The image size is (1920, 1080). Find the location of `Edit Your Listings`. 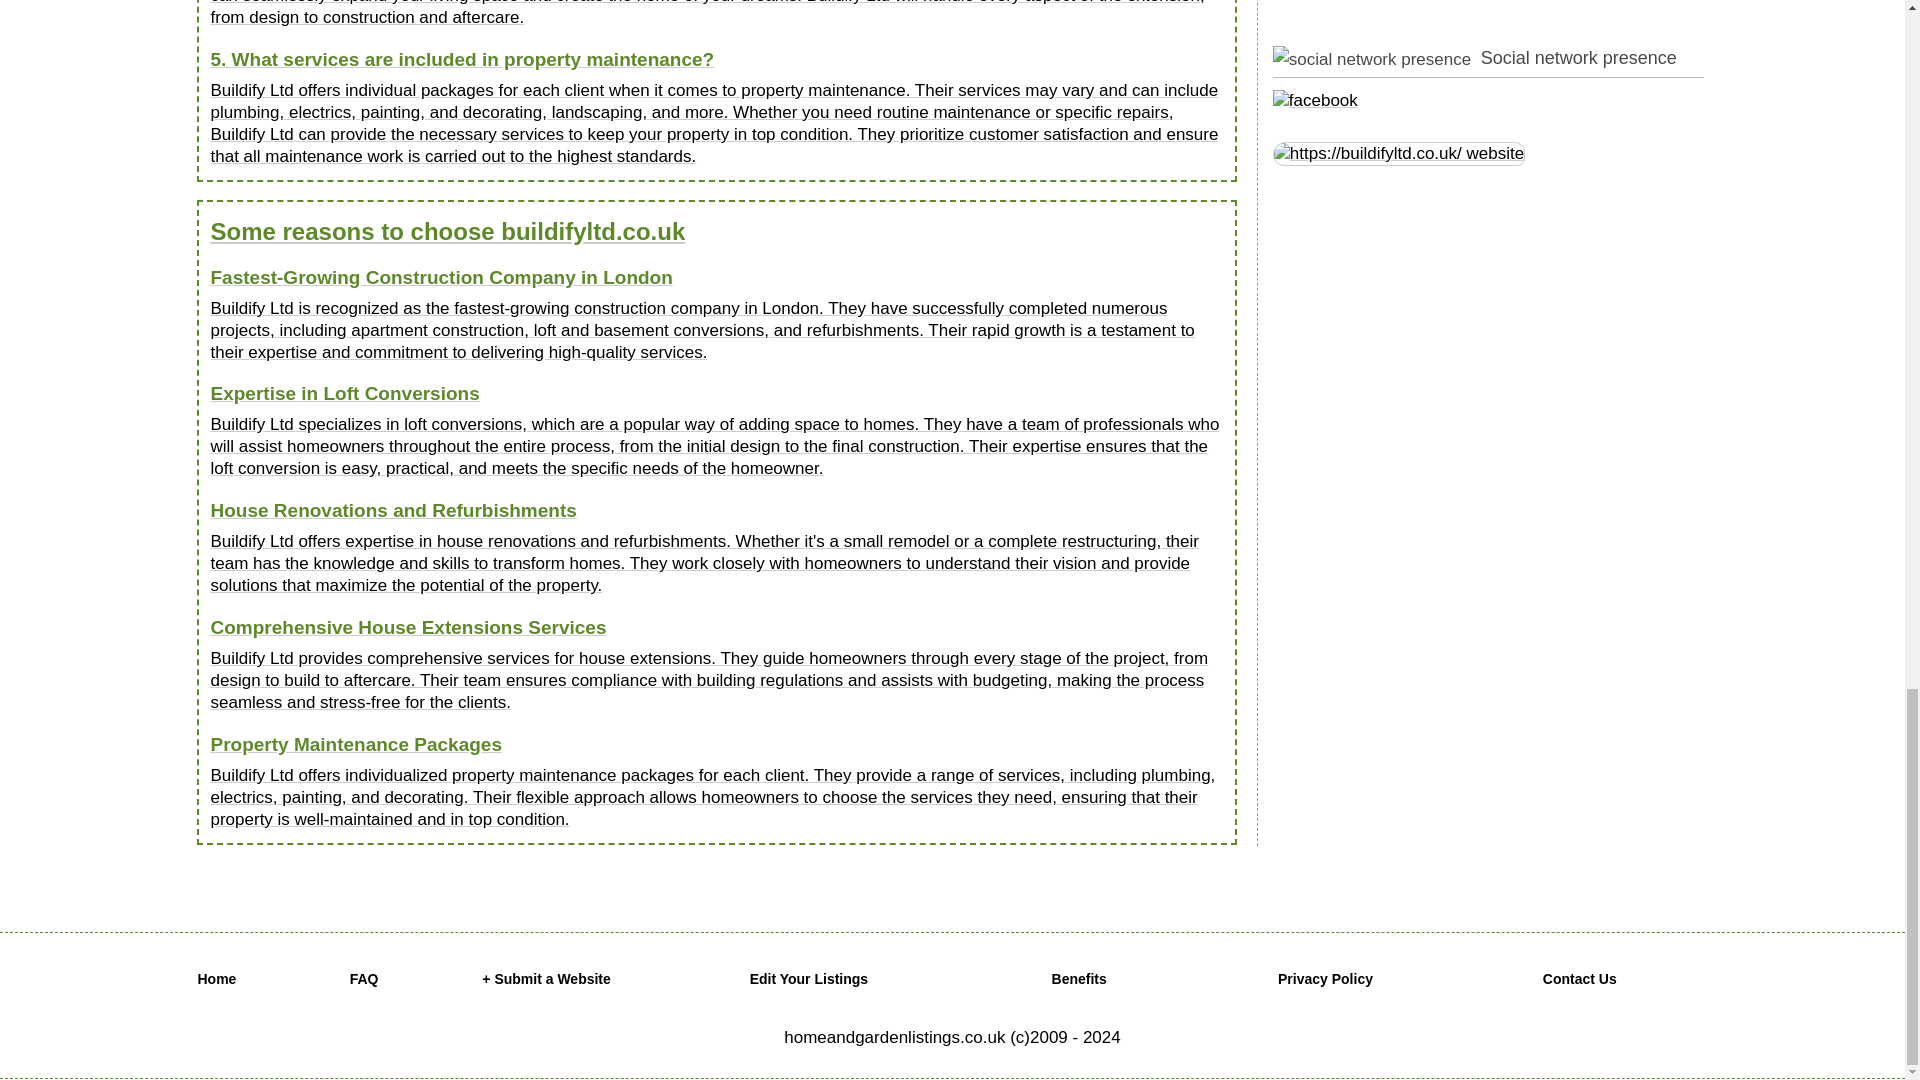

Edit Your Listings is located at coordinates (810, 978).